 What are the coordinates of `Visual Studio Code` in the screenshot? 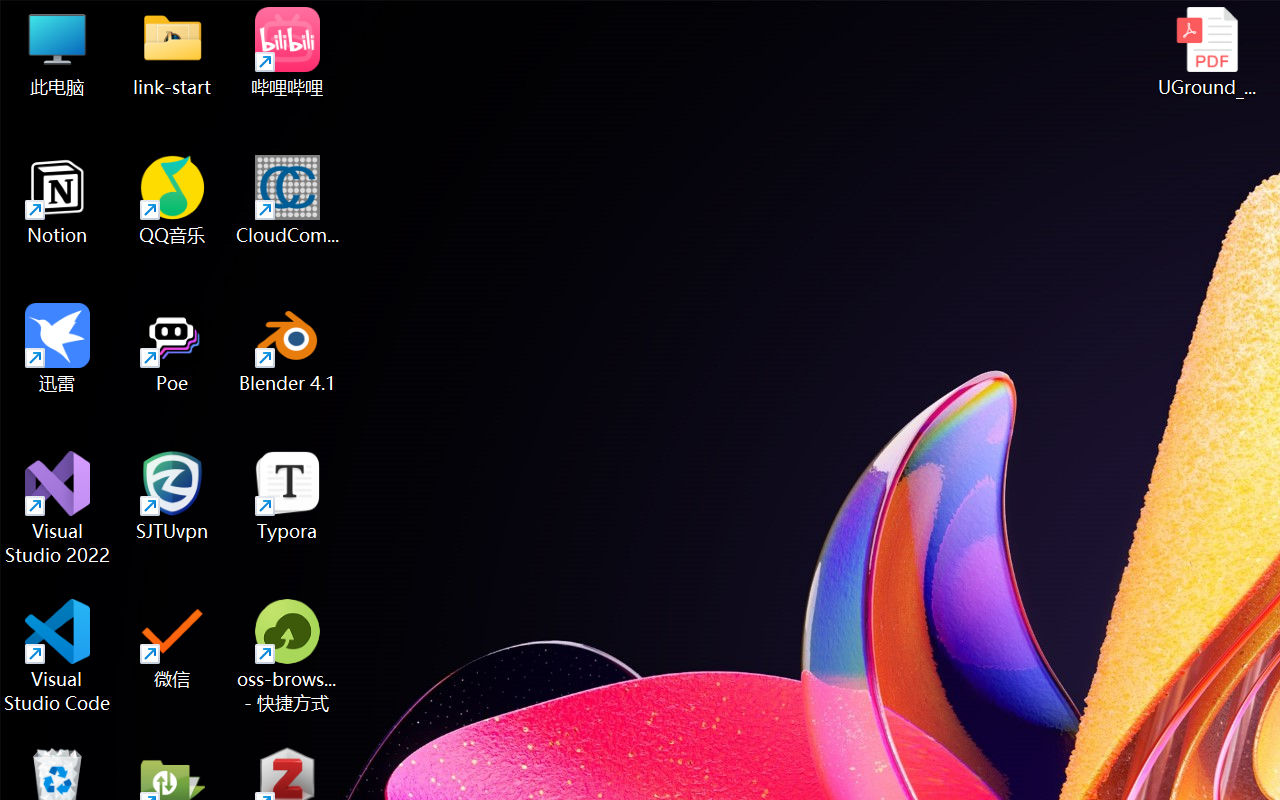 It's located at (58, 656).